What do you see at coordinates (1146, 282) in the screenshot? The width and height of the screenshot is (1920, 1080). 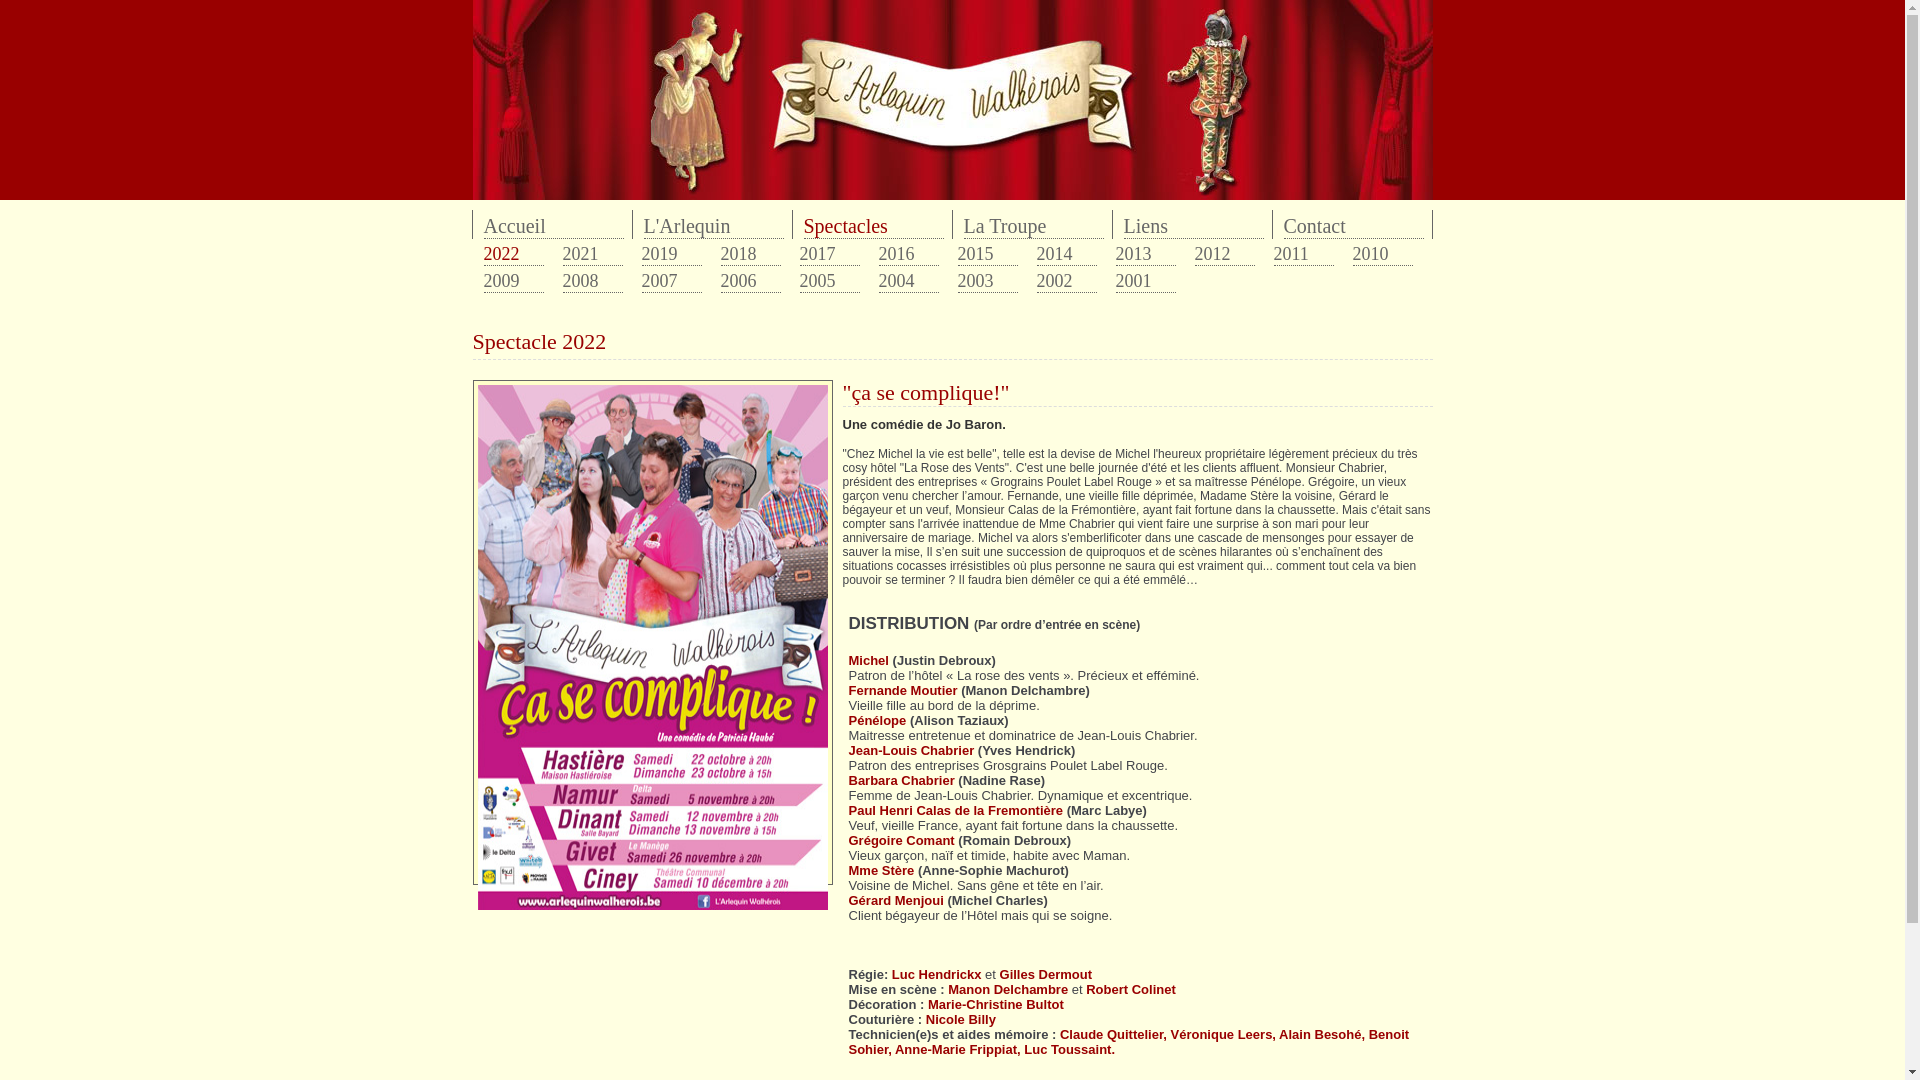 I see `2001` at bounding box center [1146, 282].